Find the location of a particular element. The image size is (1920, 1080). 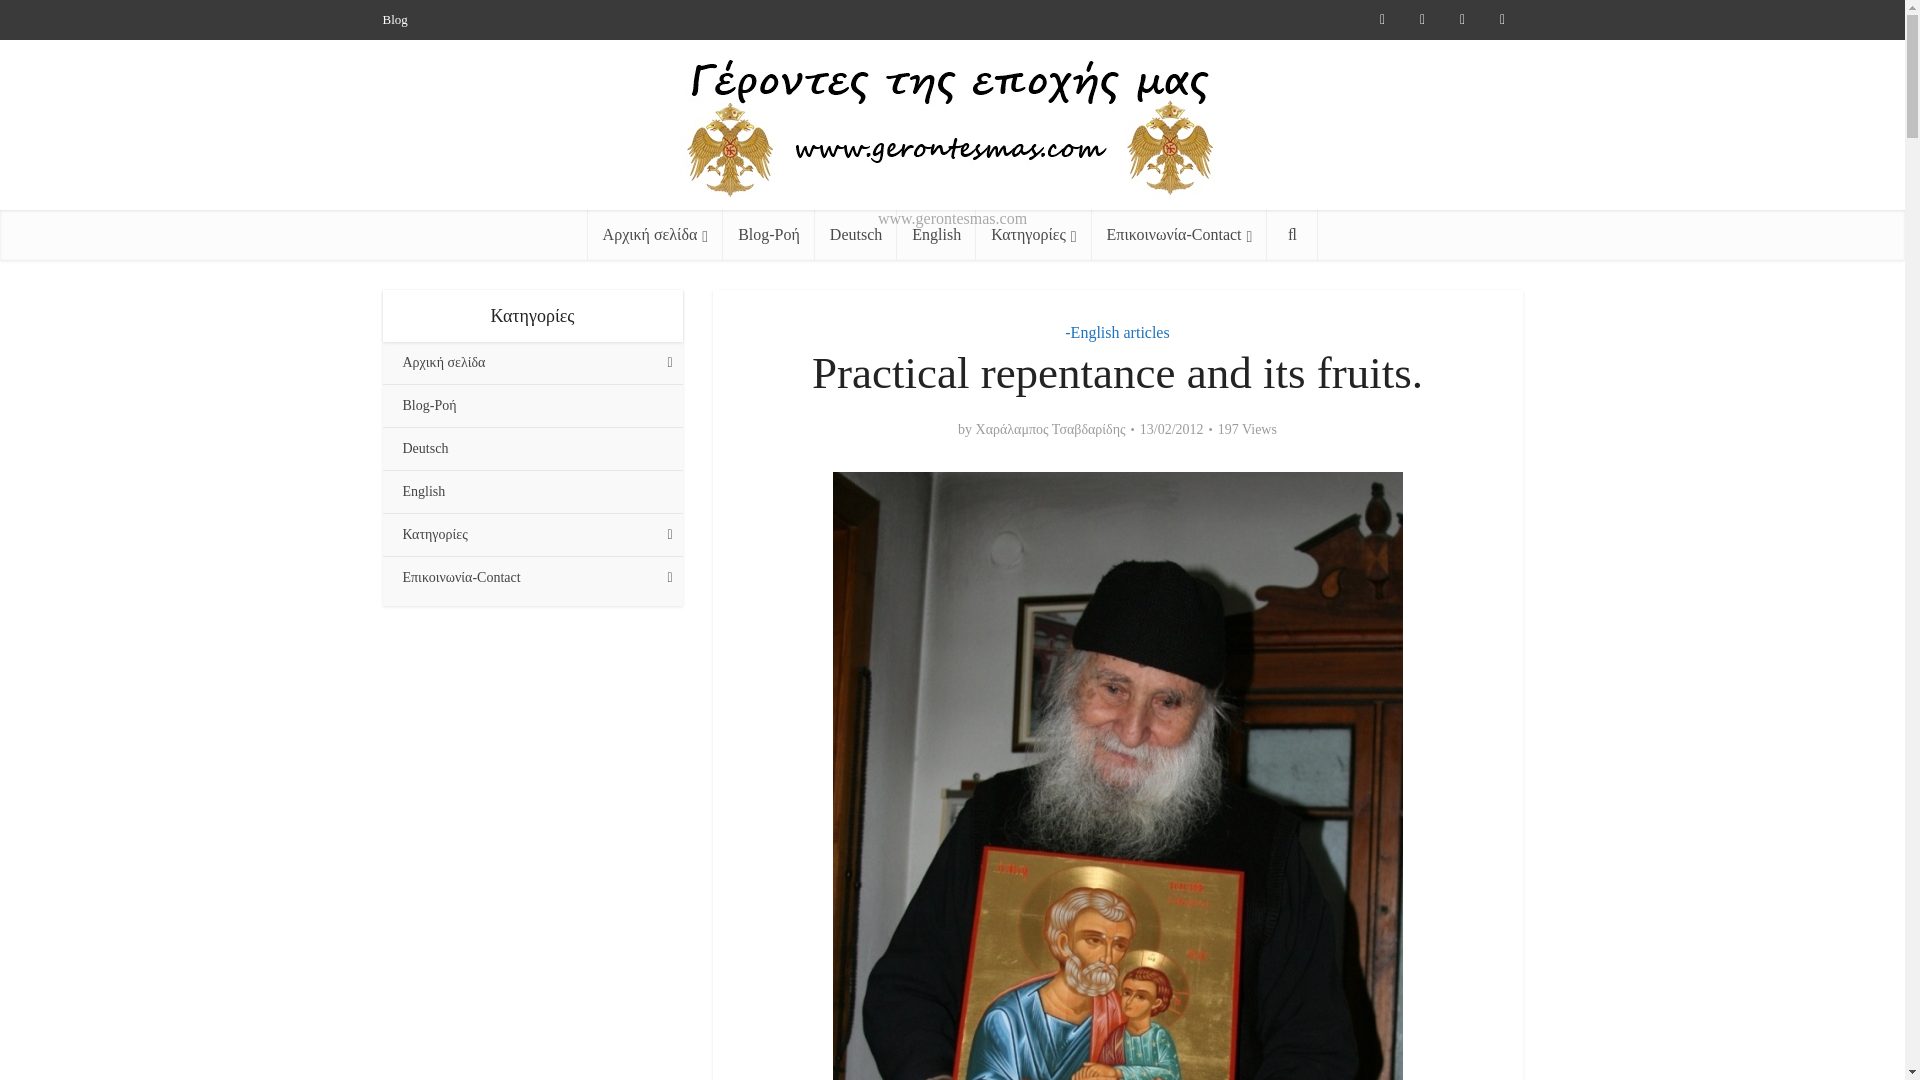

Blog is located at coordinates (394, 19).